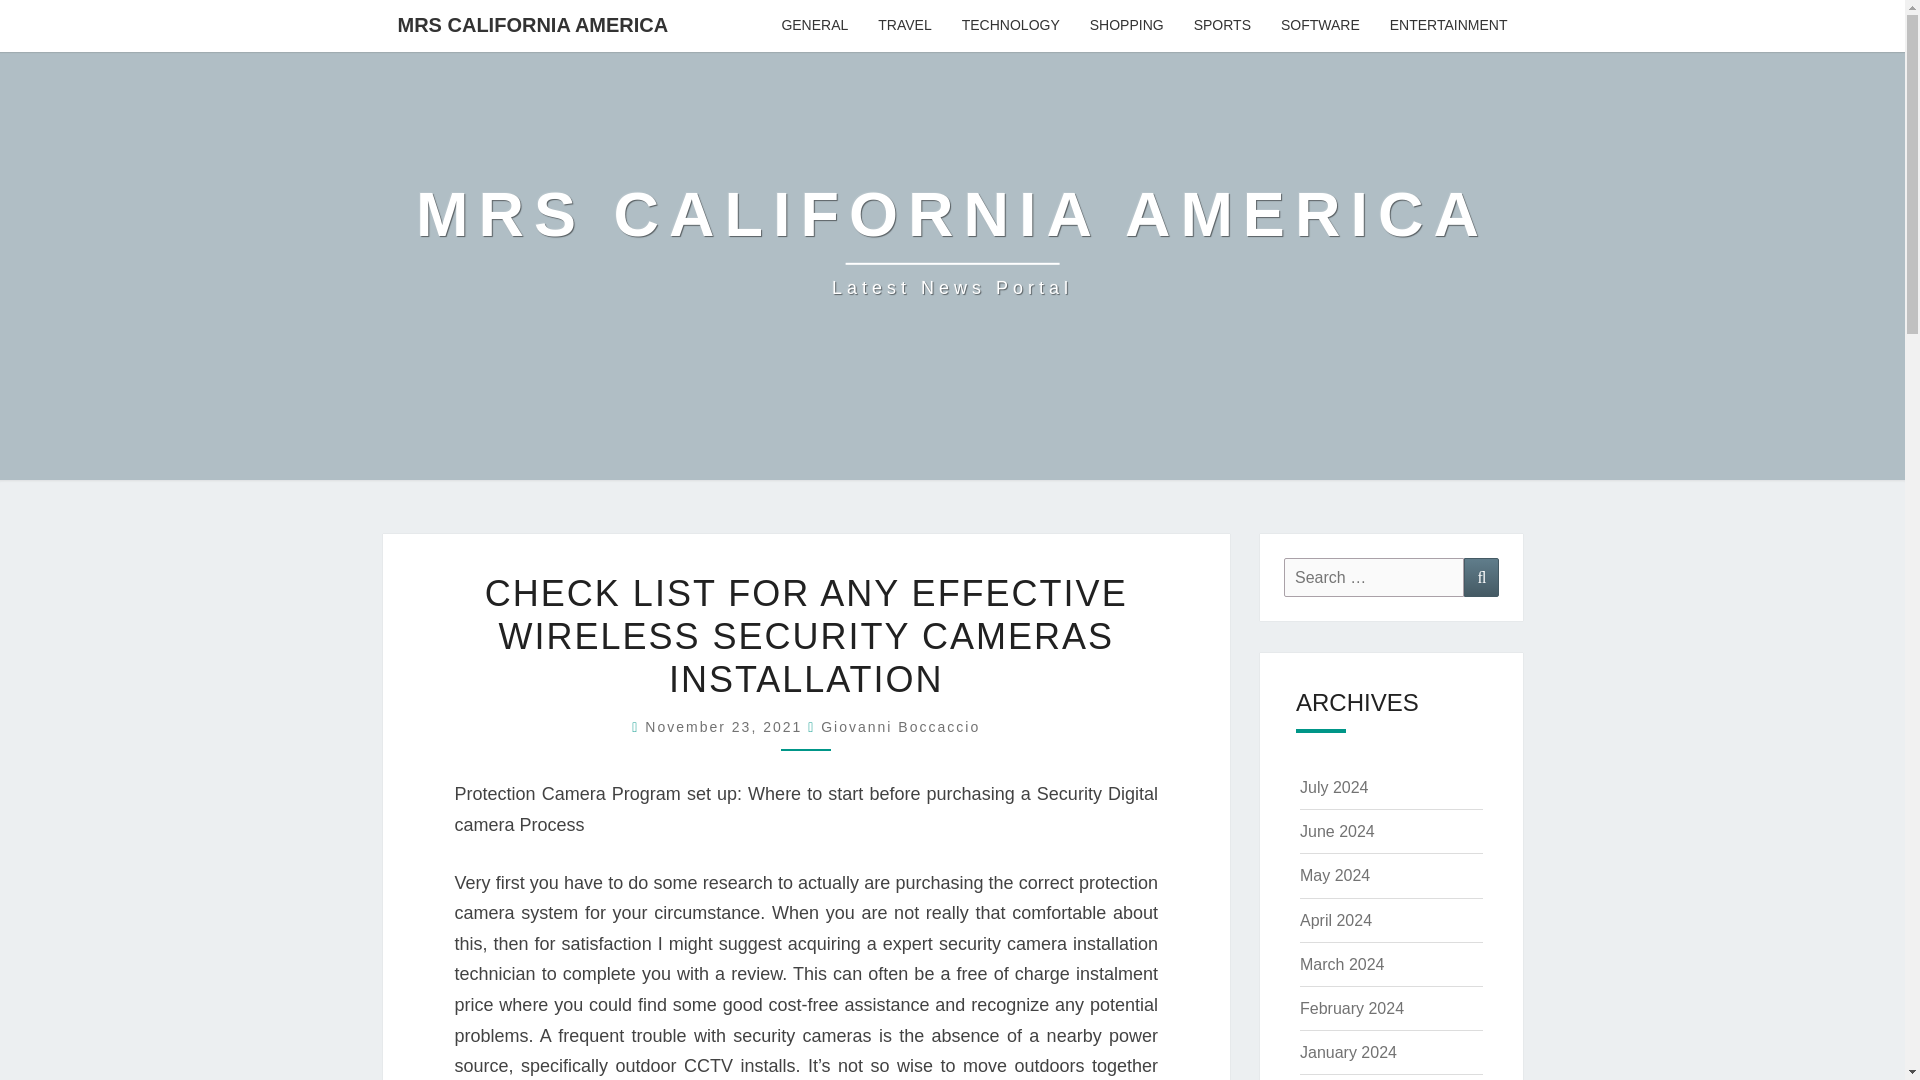 This screenshot has height=1080, width=1920. Describe the element at coordinates (1010, 26) in the screenshot. I see `March 2024` at that location.